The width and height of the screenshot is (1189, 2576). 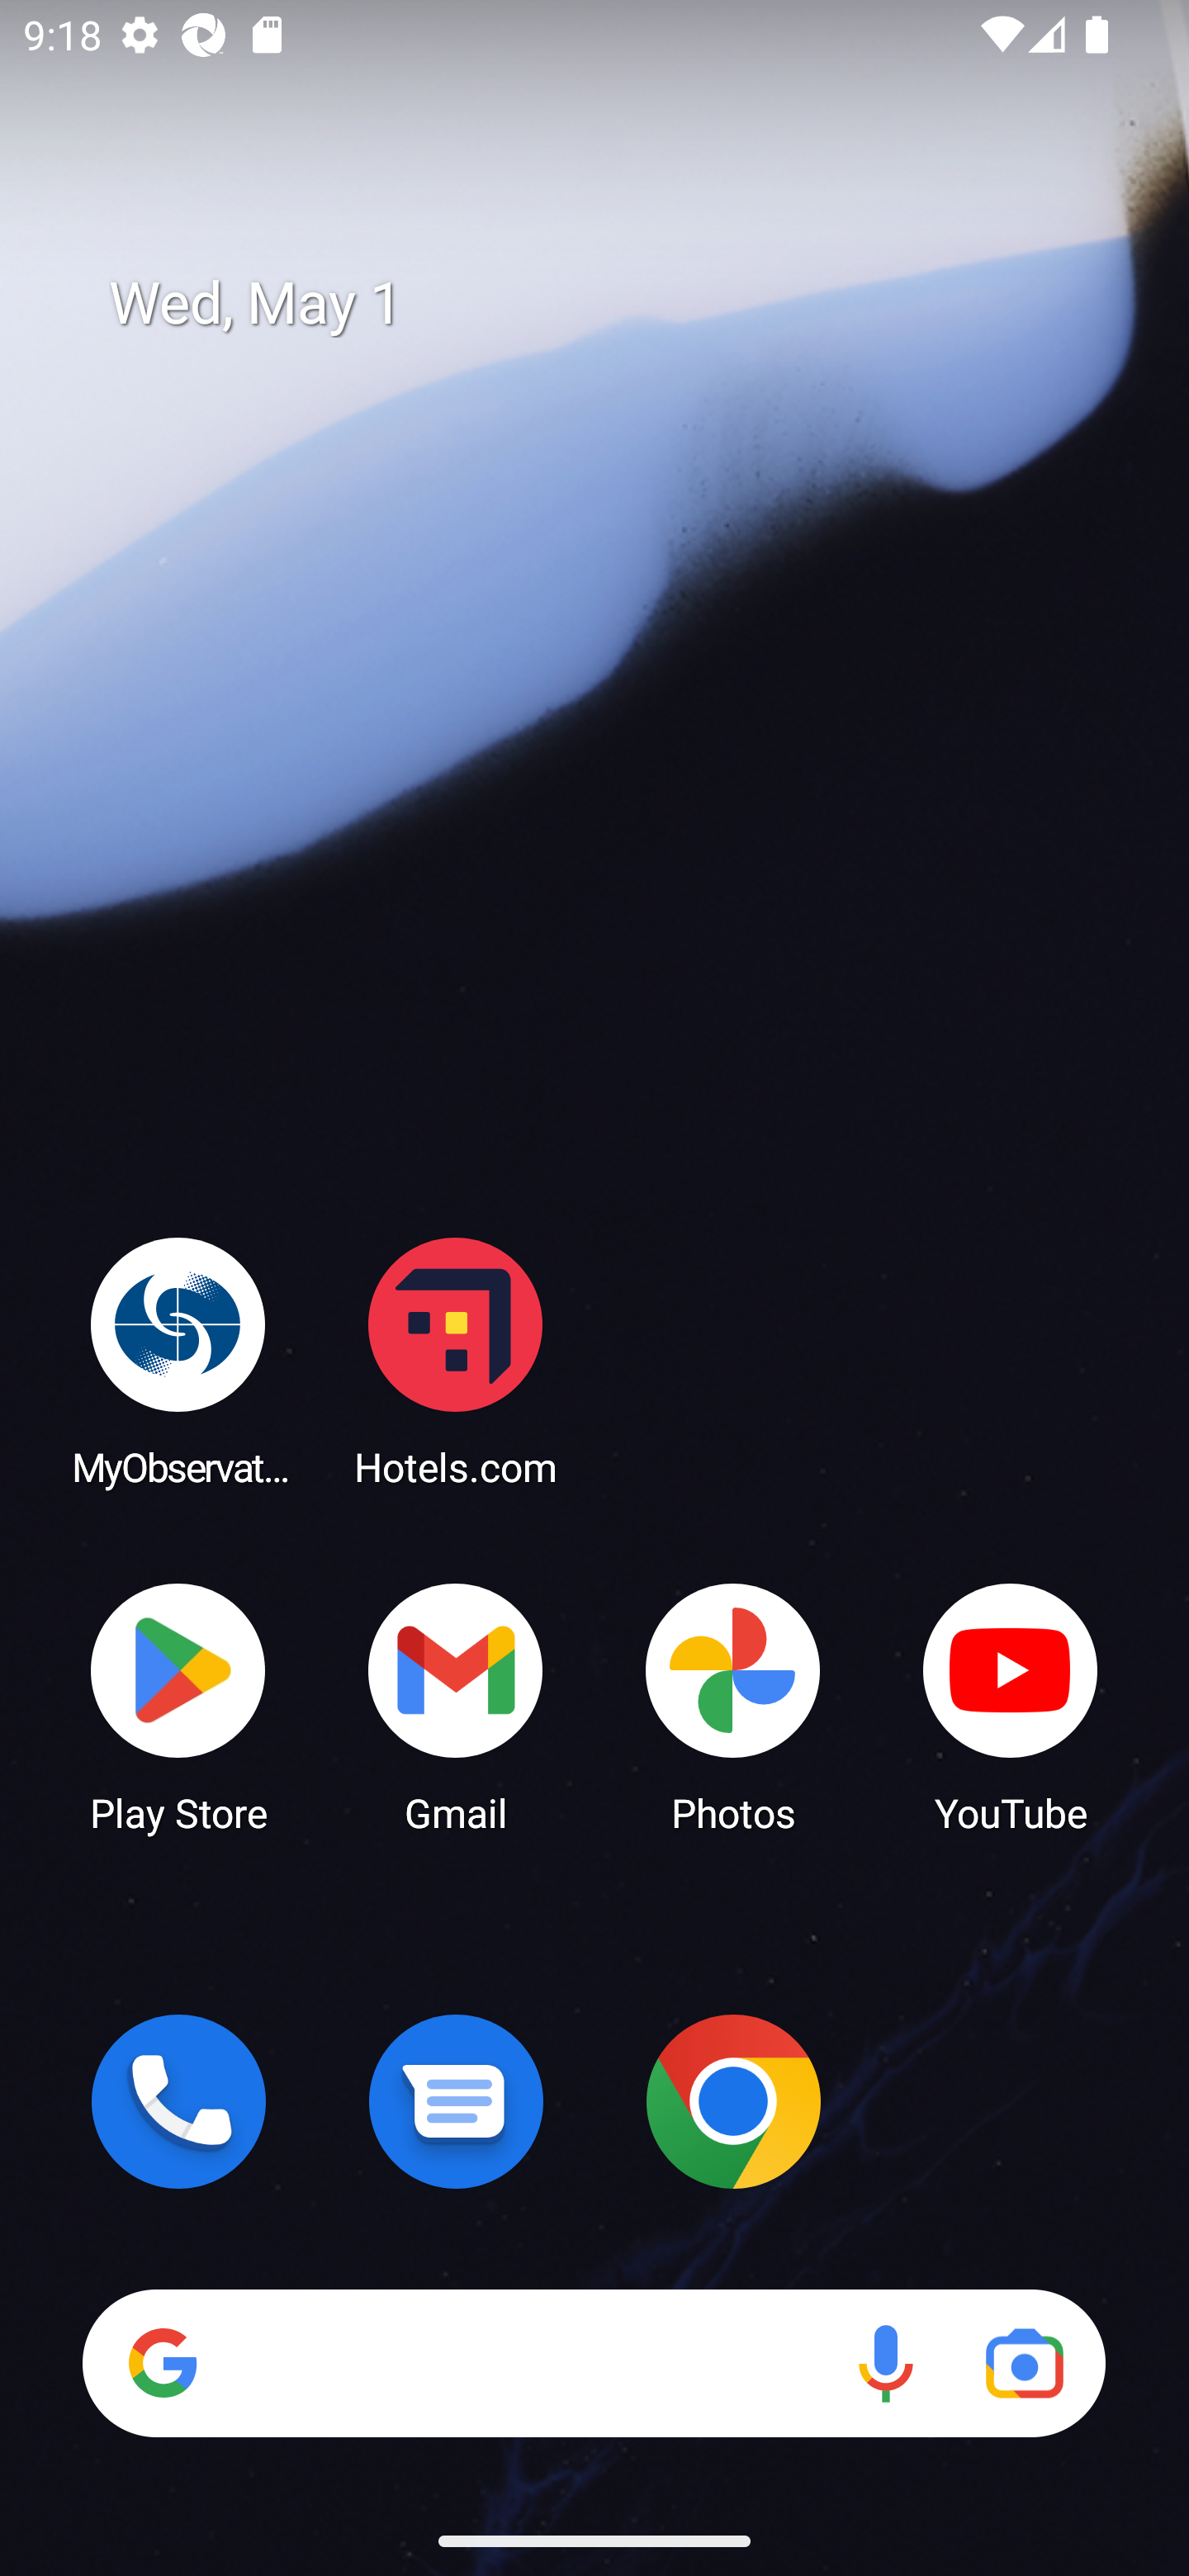 What do you see at coordinates (733, 1706) in the screenshot?
I see `Photos` at bounding box center [733, 1706].